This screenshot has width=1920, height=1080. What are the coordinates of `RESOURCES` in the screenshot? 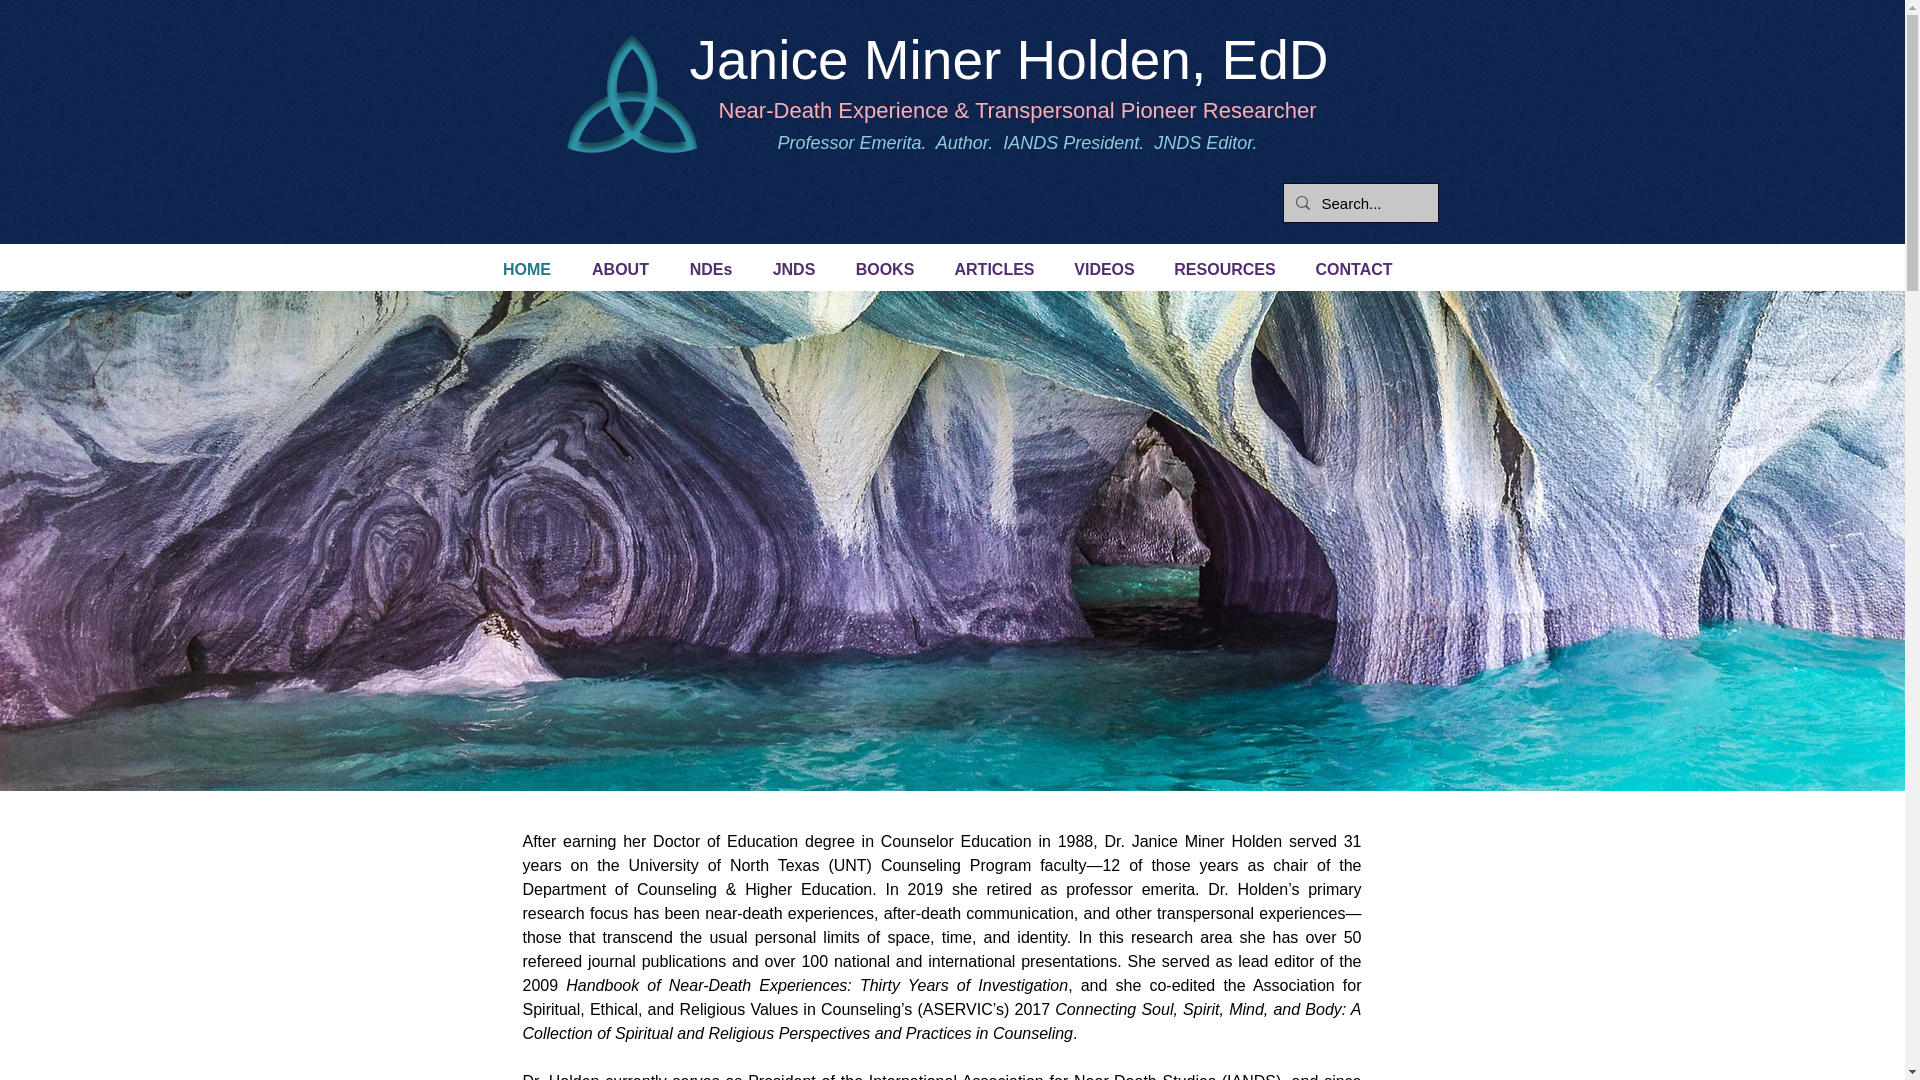 It's located at (1224, 270).